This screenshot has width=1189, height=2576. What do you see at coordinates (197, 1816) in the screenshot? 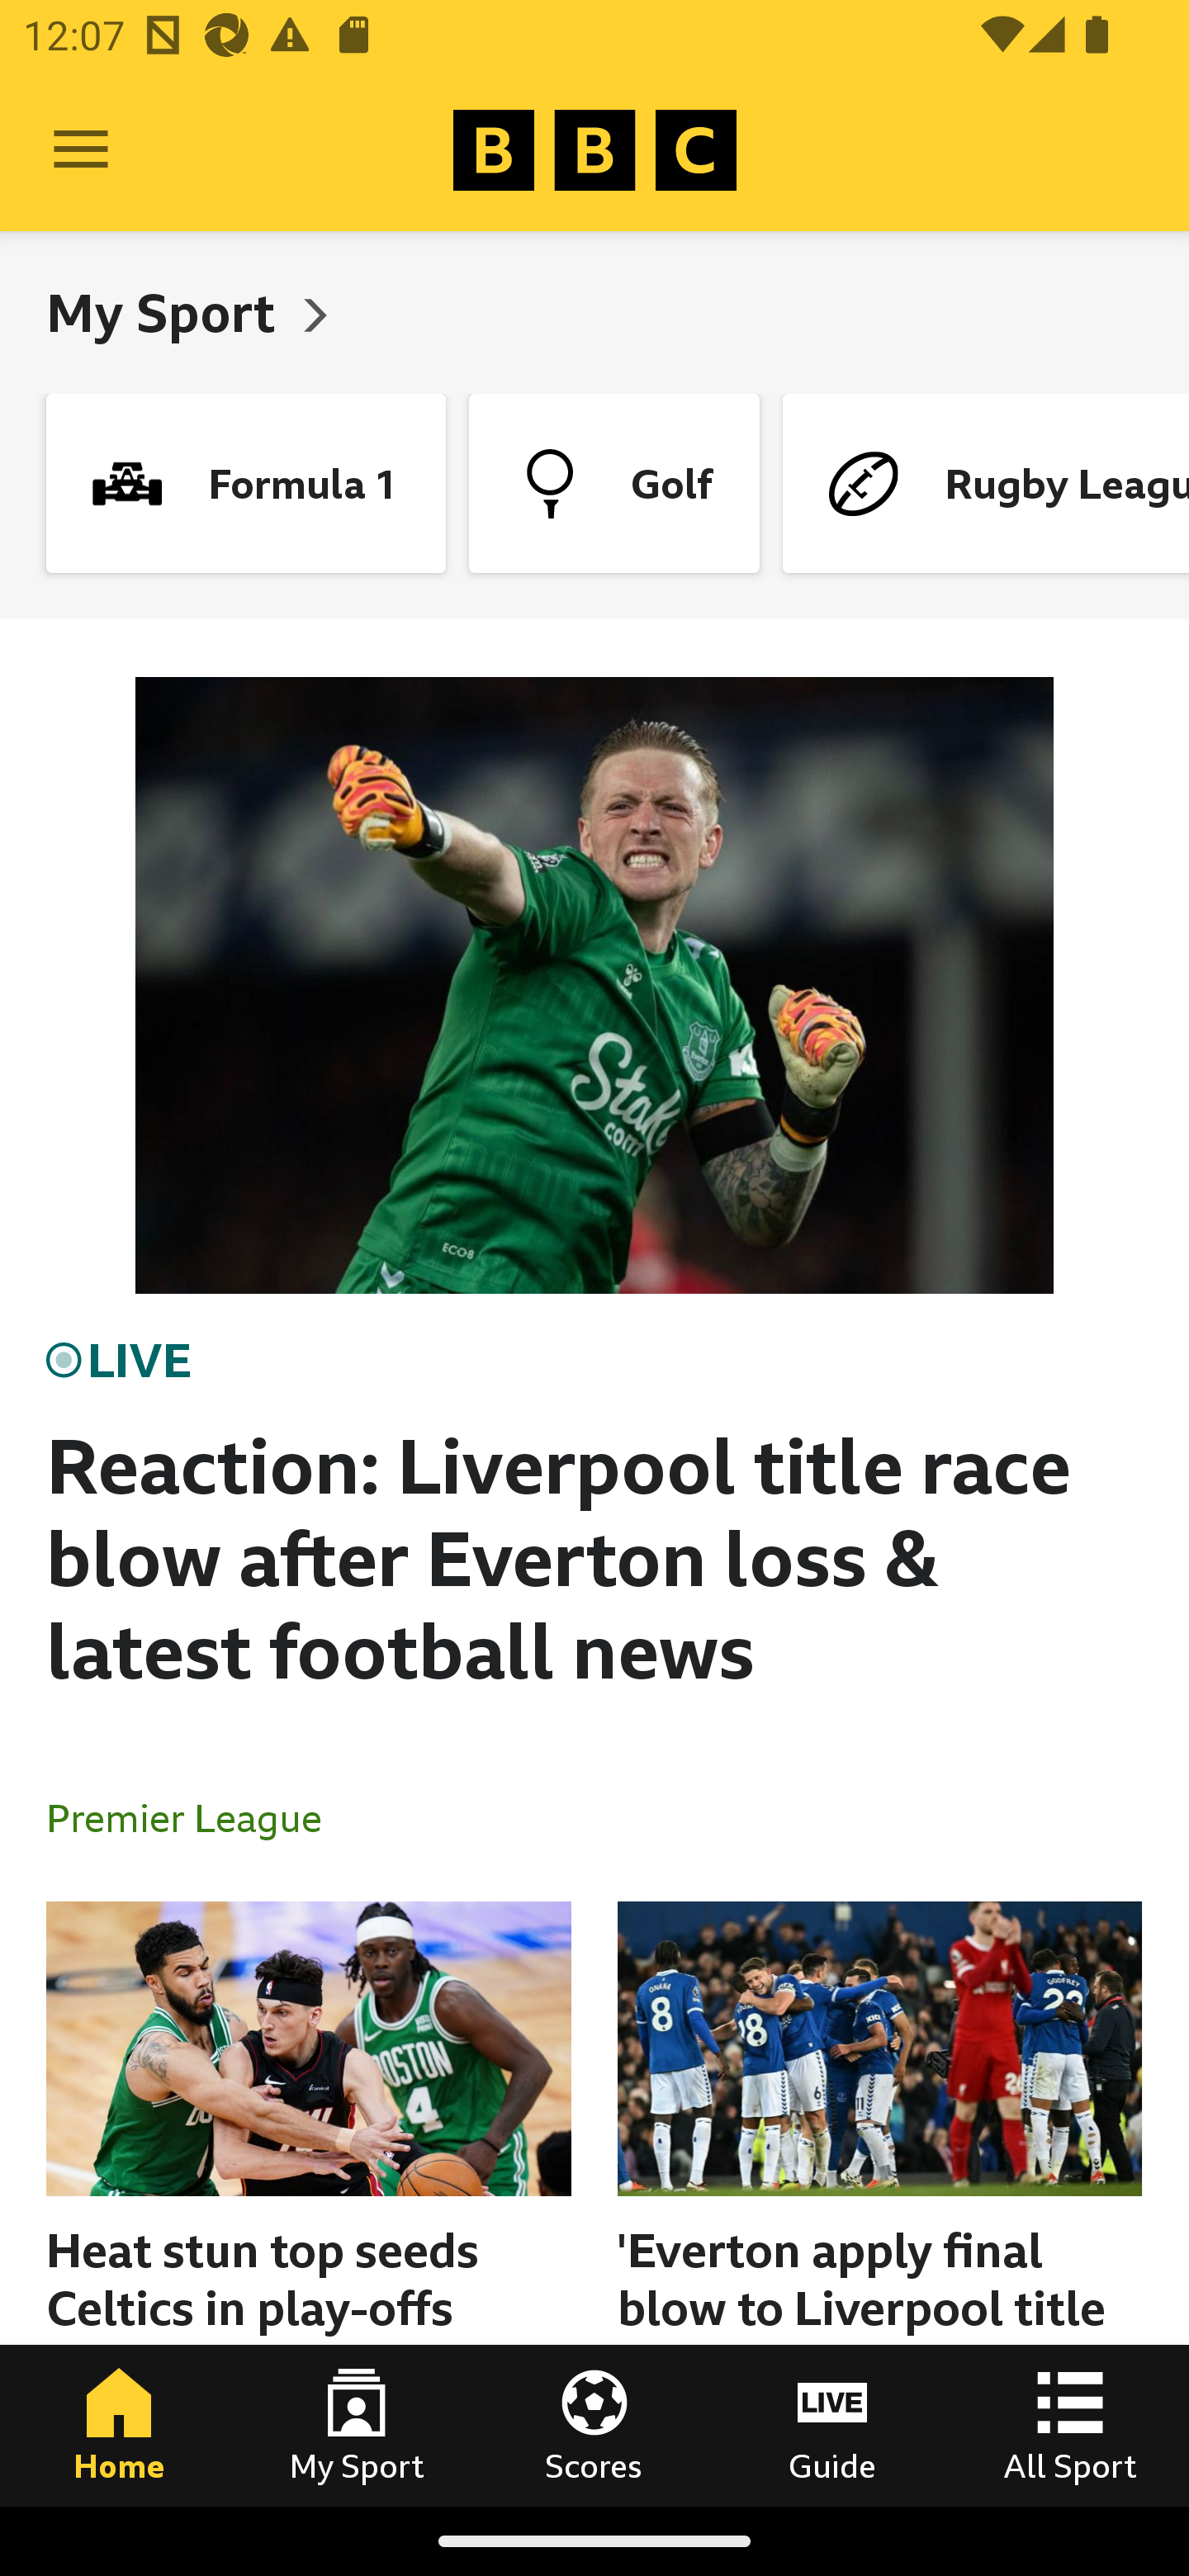
I see `Premier League In the section Premier League` at bounding box center [197, 1816].